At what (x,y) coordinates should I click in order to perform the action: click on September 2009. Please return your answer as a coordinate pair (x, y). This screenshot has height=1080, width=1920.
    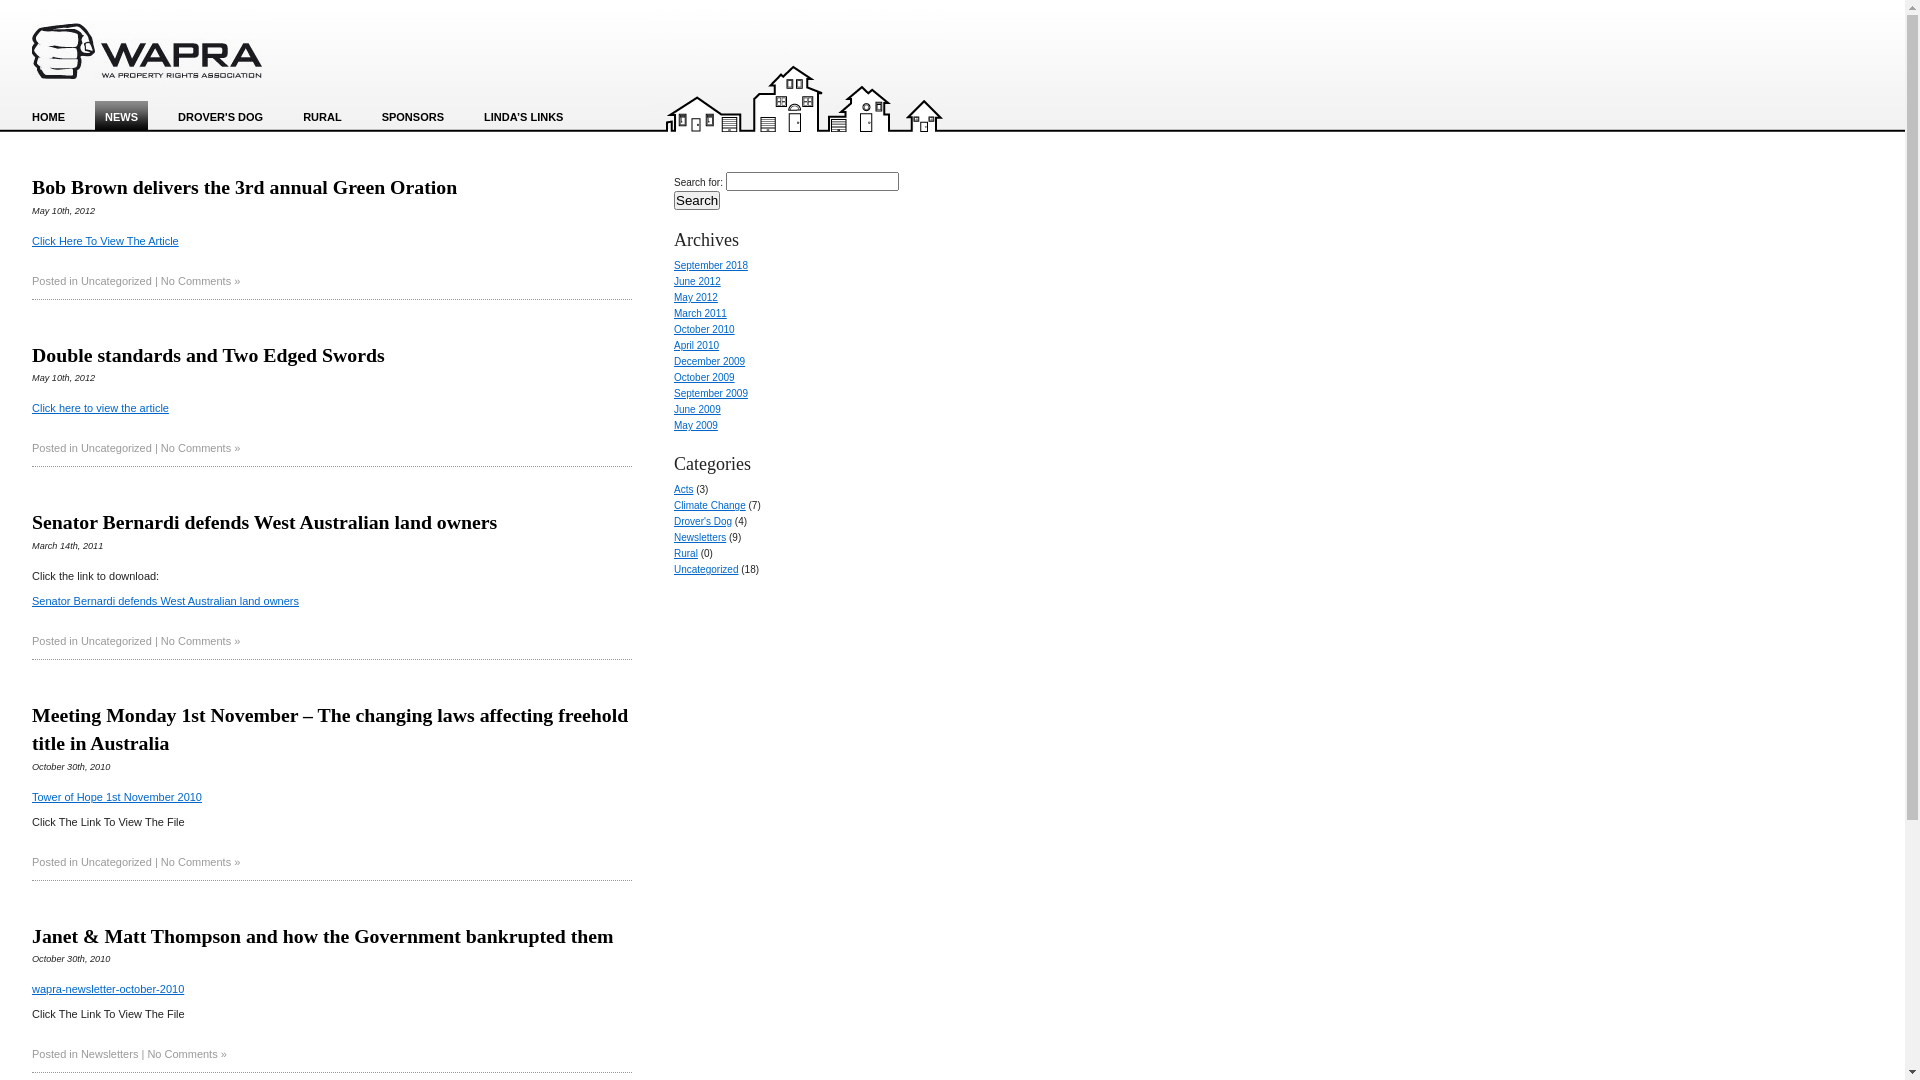
    Looking at the image, I should click on (711, 394).